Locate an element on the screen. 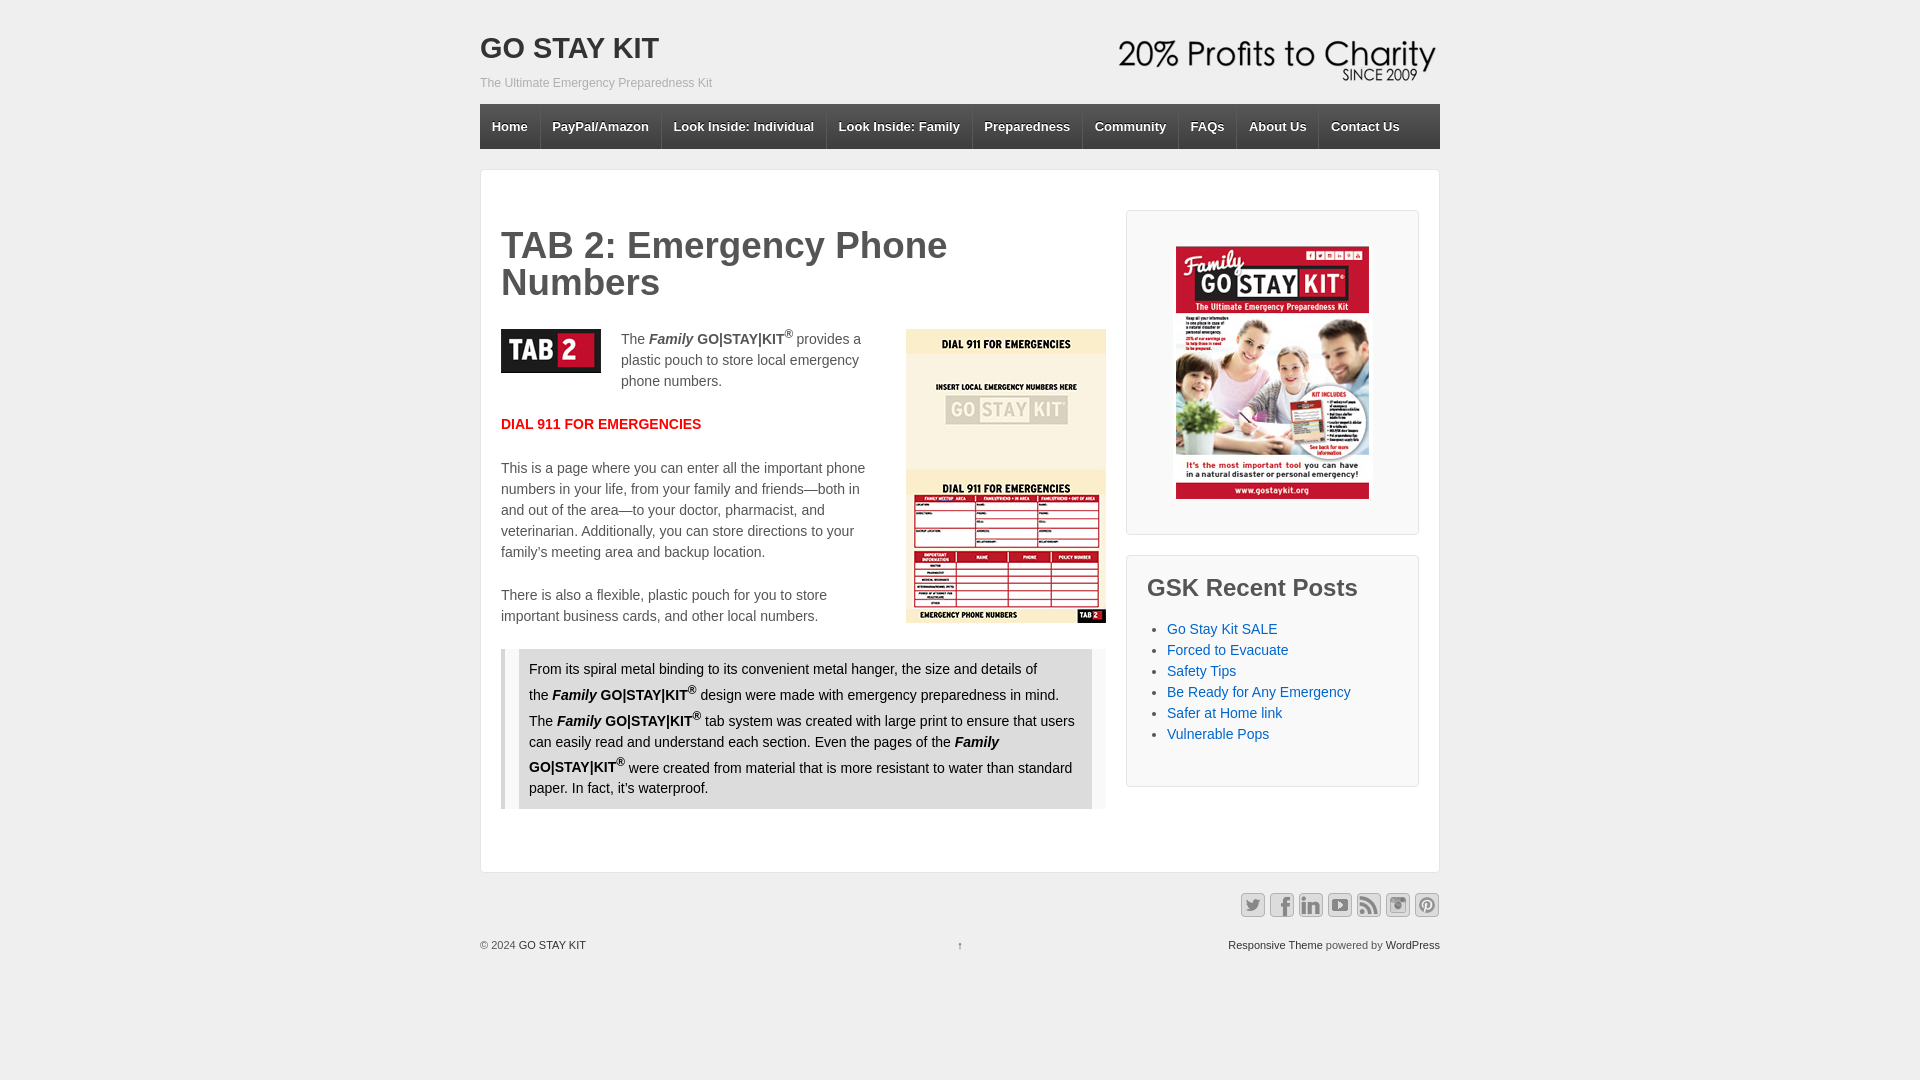 The width and height of the screenshot is (1920, 1080). GO STAY KIT is located at coordinates (569, 48).